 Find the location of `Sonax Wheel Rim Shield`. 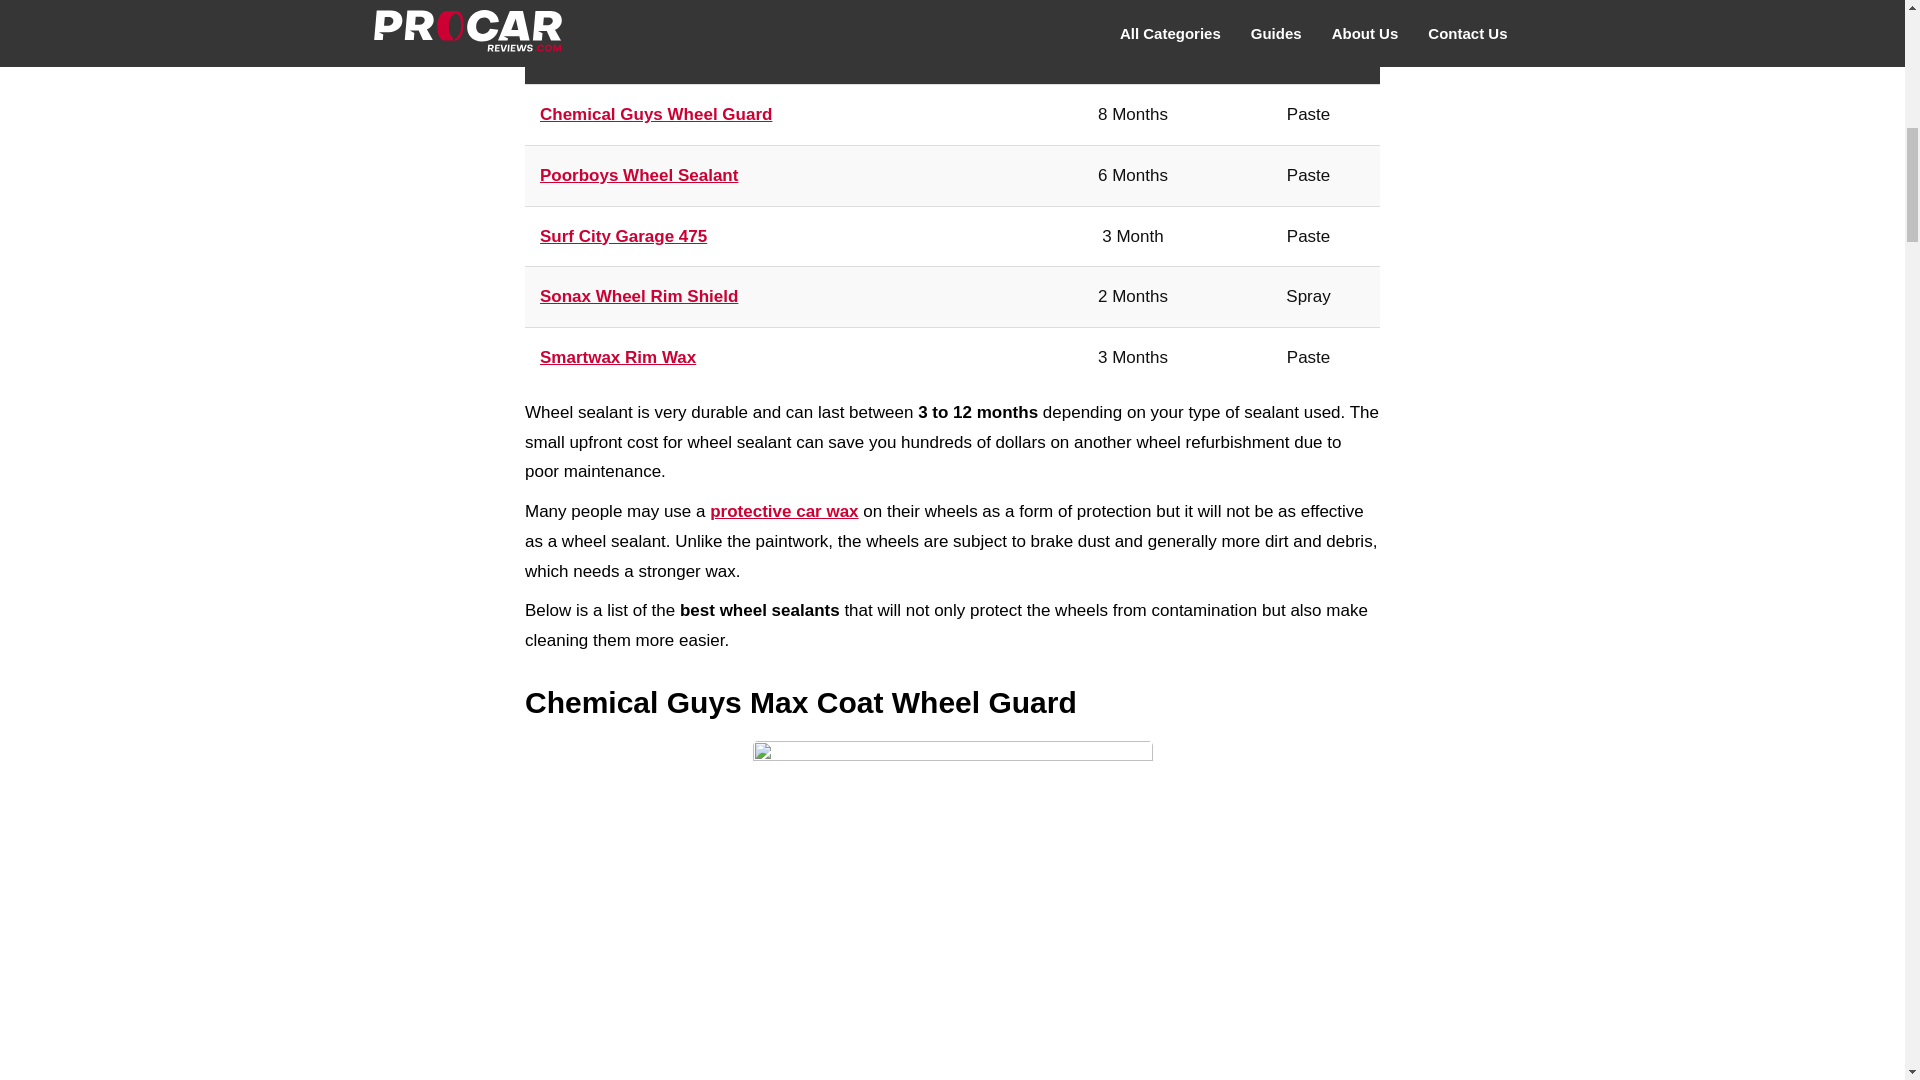

Sonax Wheel Rim Shield is located at coordinates (638, 296).